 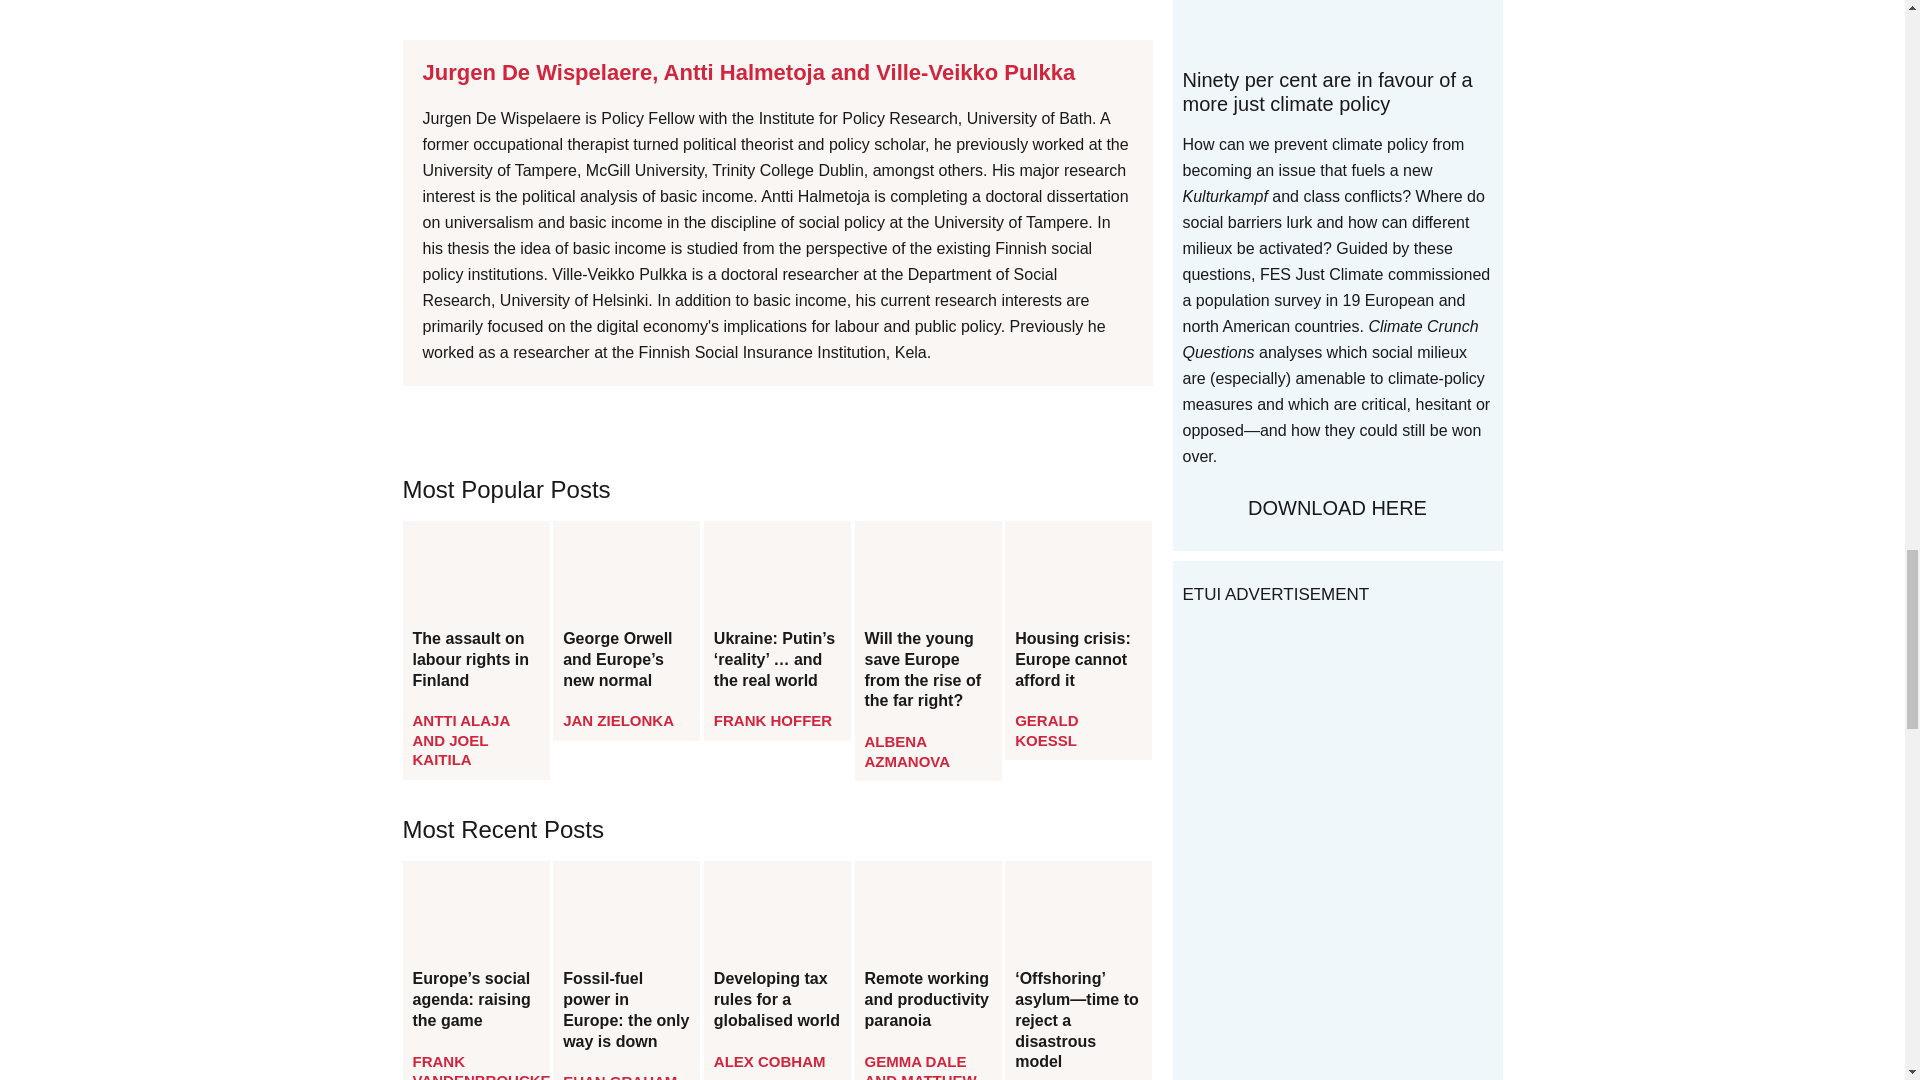 I want to click on Albena Azmanova, so click(x=908, y=752).